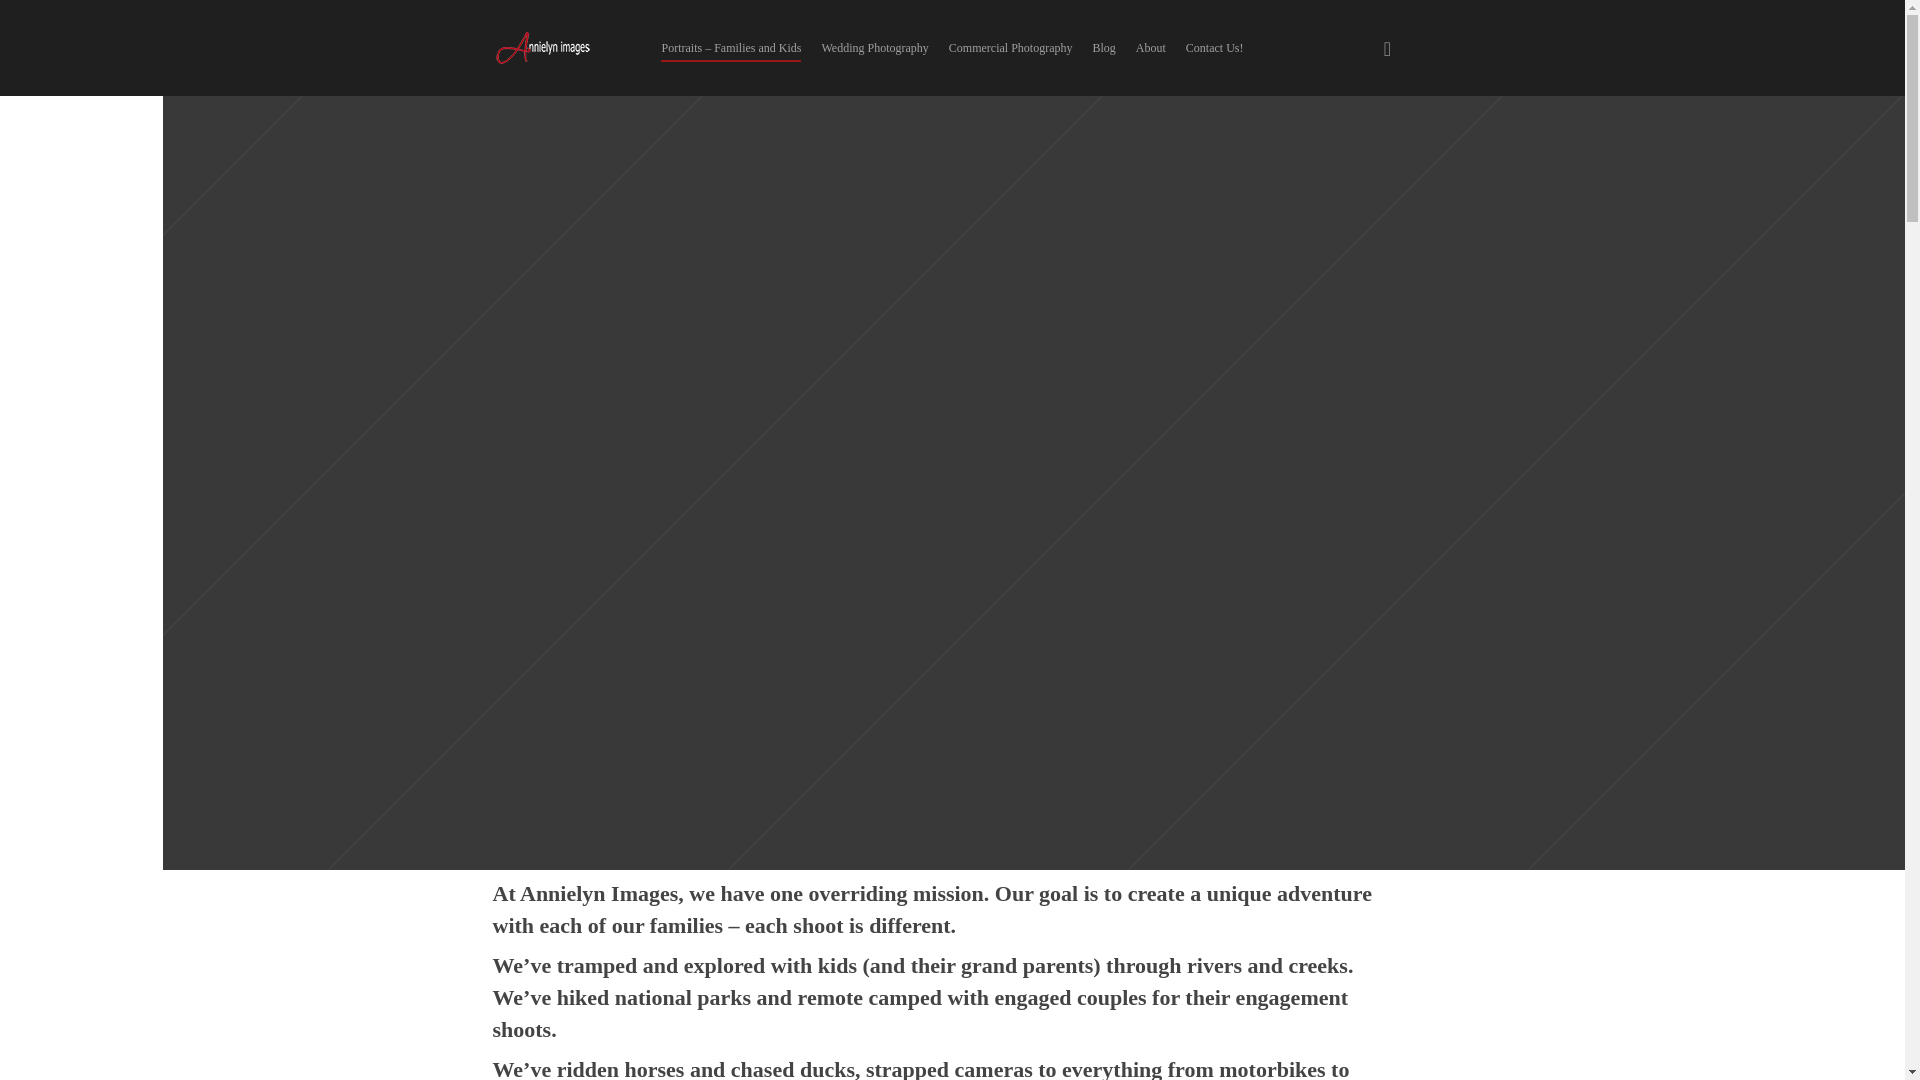  What do you see at coordinates (1150, 48) in the screenshot?
I see `About` at bounding box center [1150, 48].